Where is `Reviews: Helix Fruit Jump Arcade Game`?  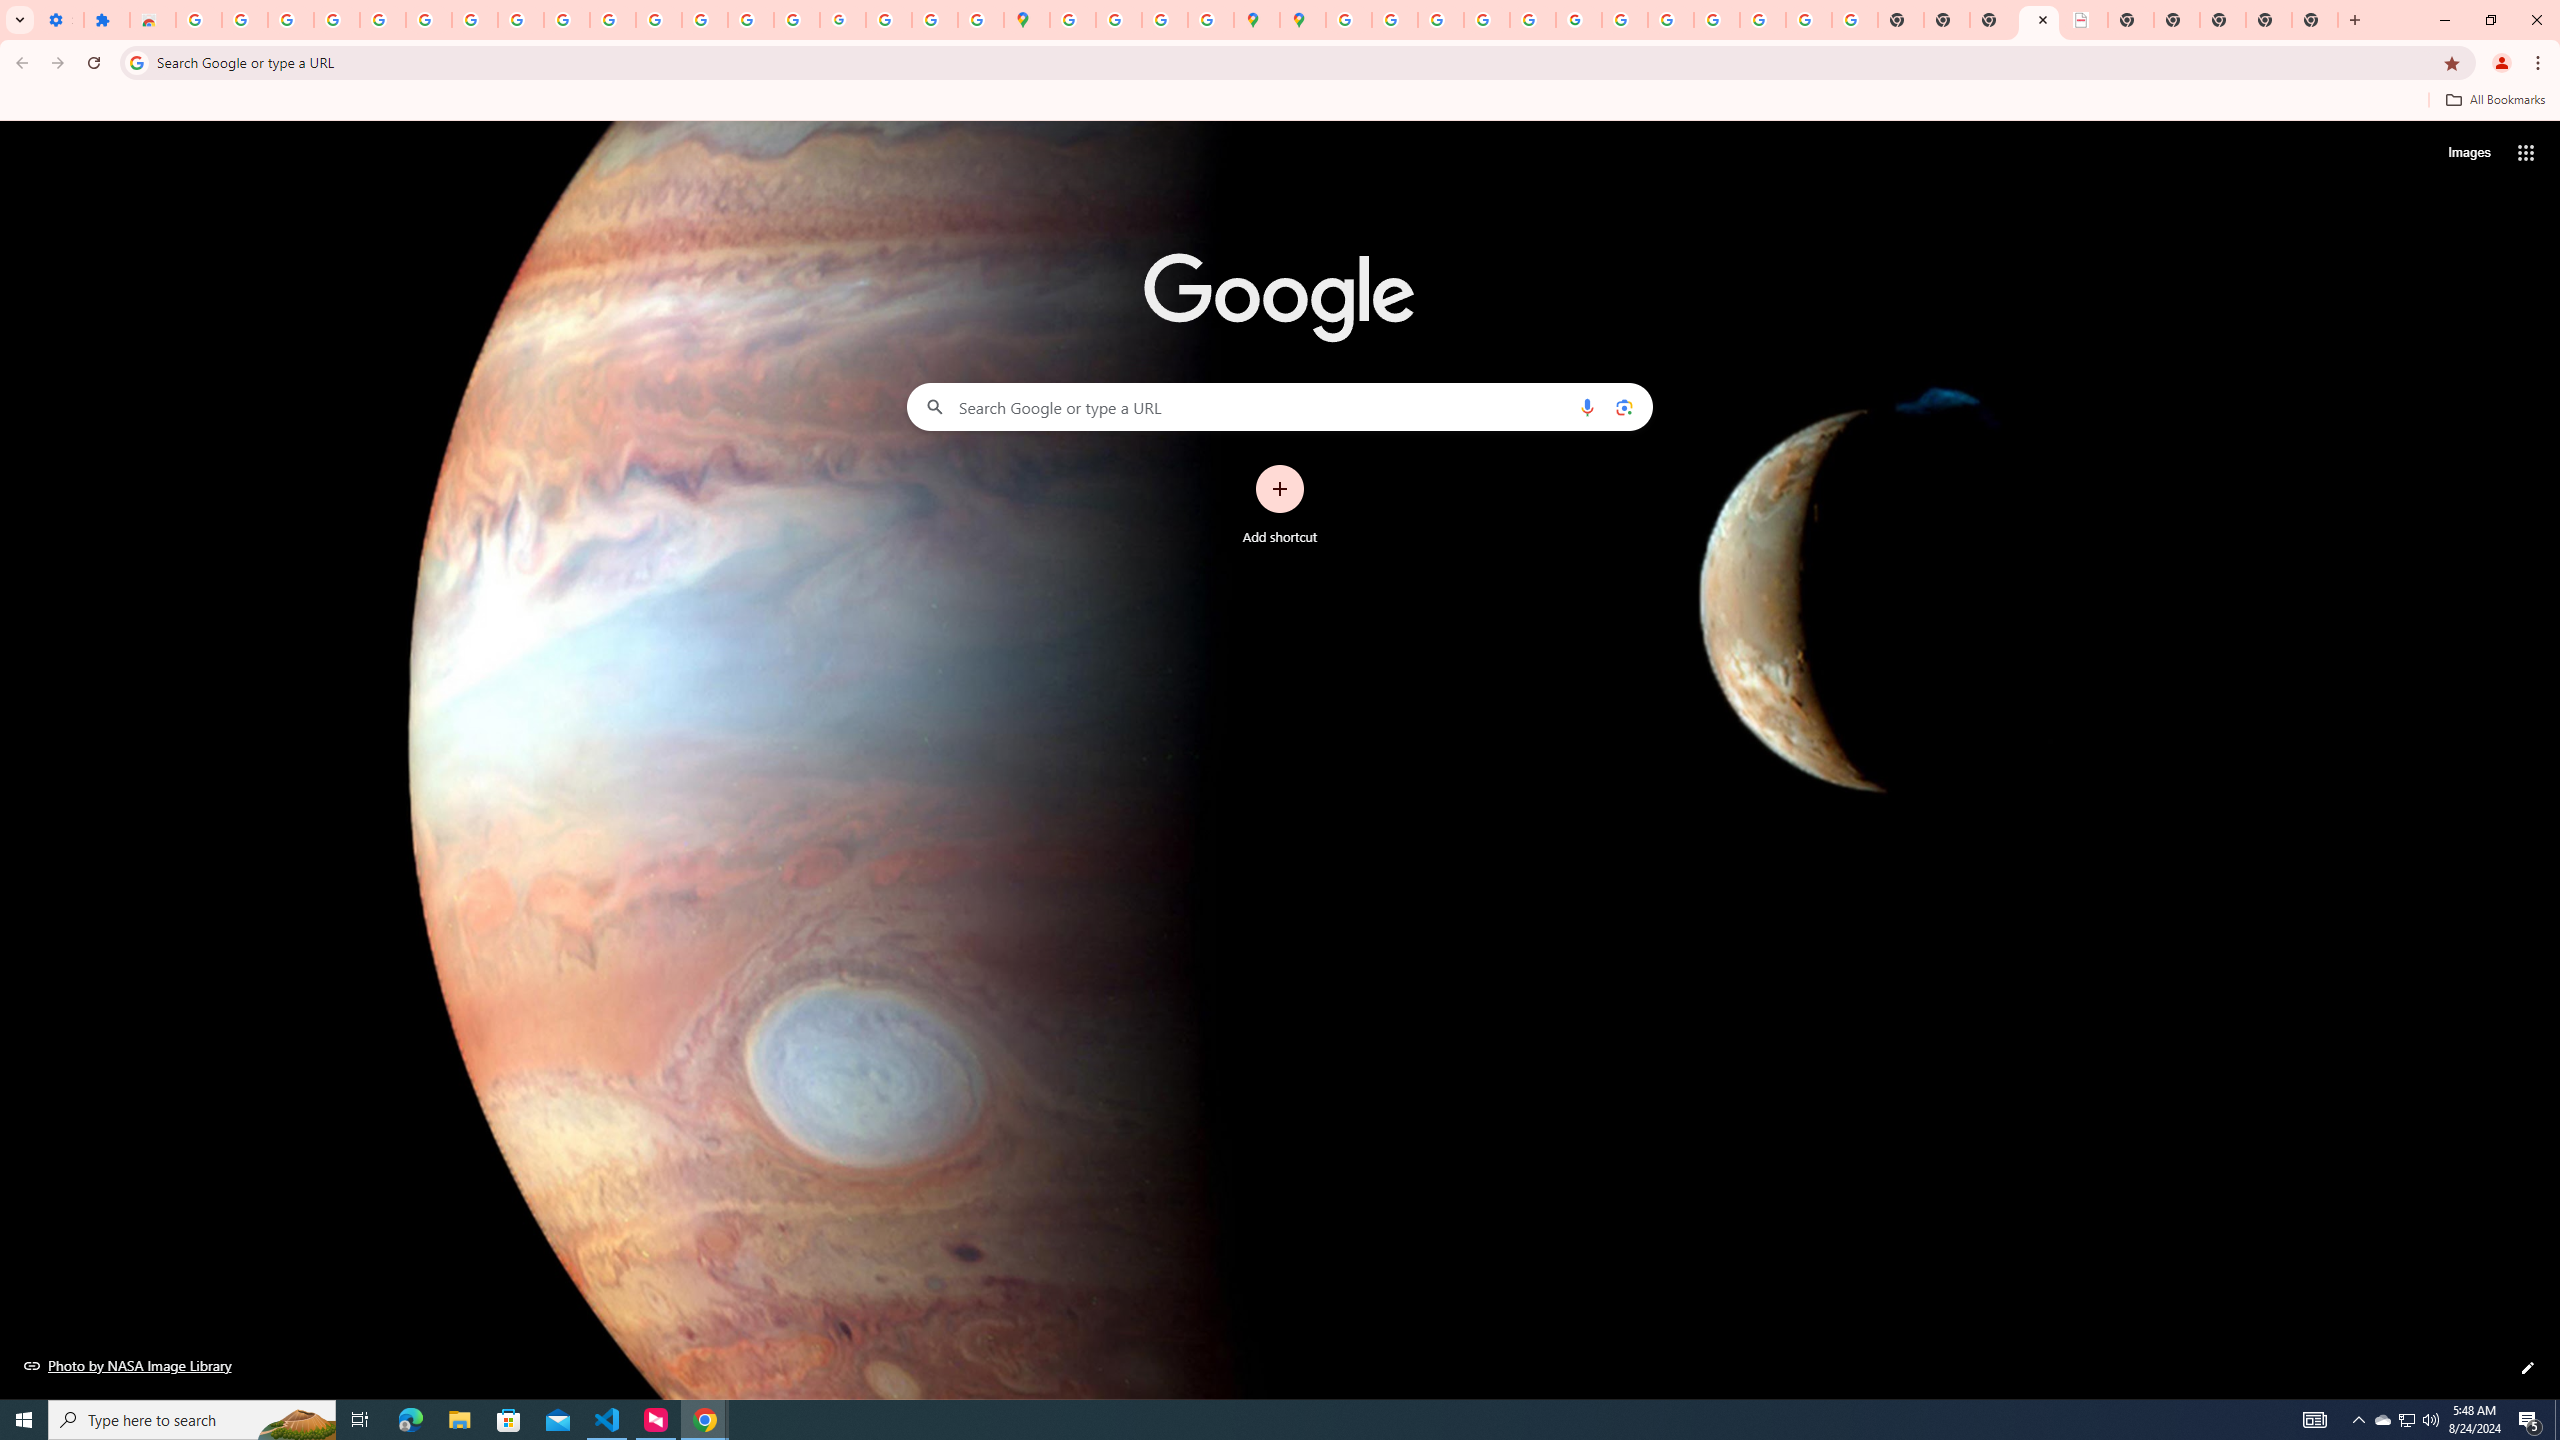
Reviews: Helix Fruit Jump Arcade Game is located at coordinates (152, 20).